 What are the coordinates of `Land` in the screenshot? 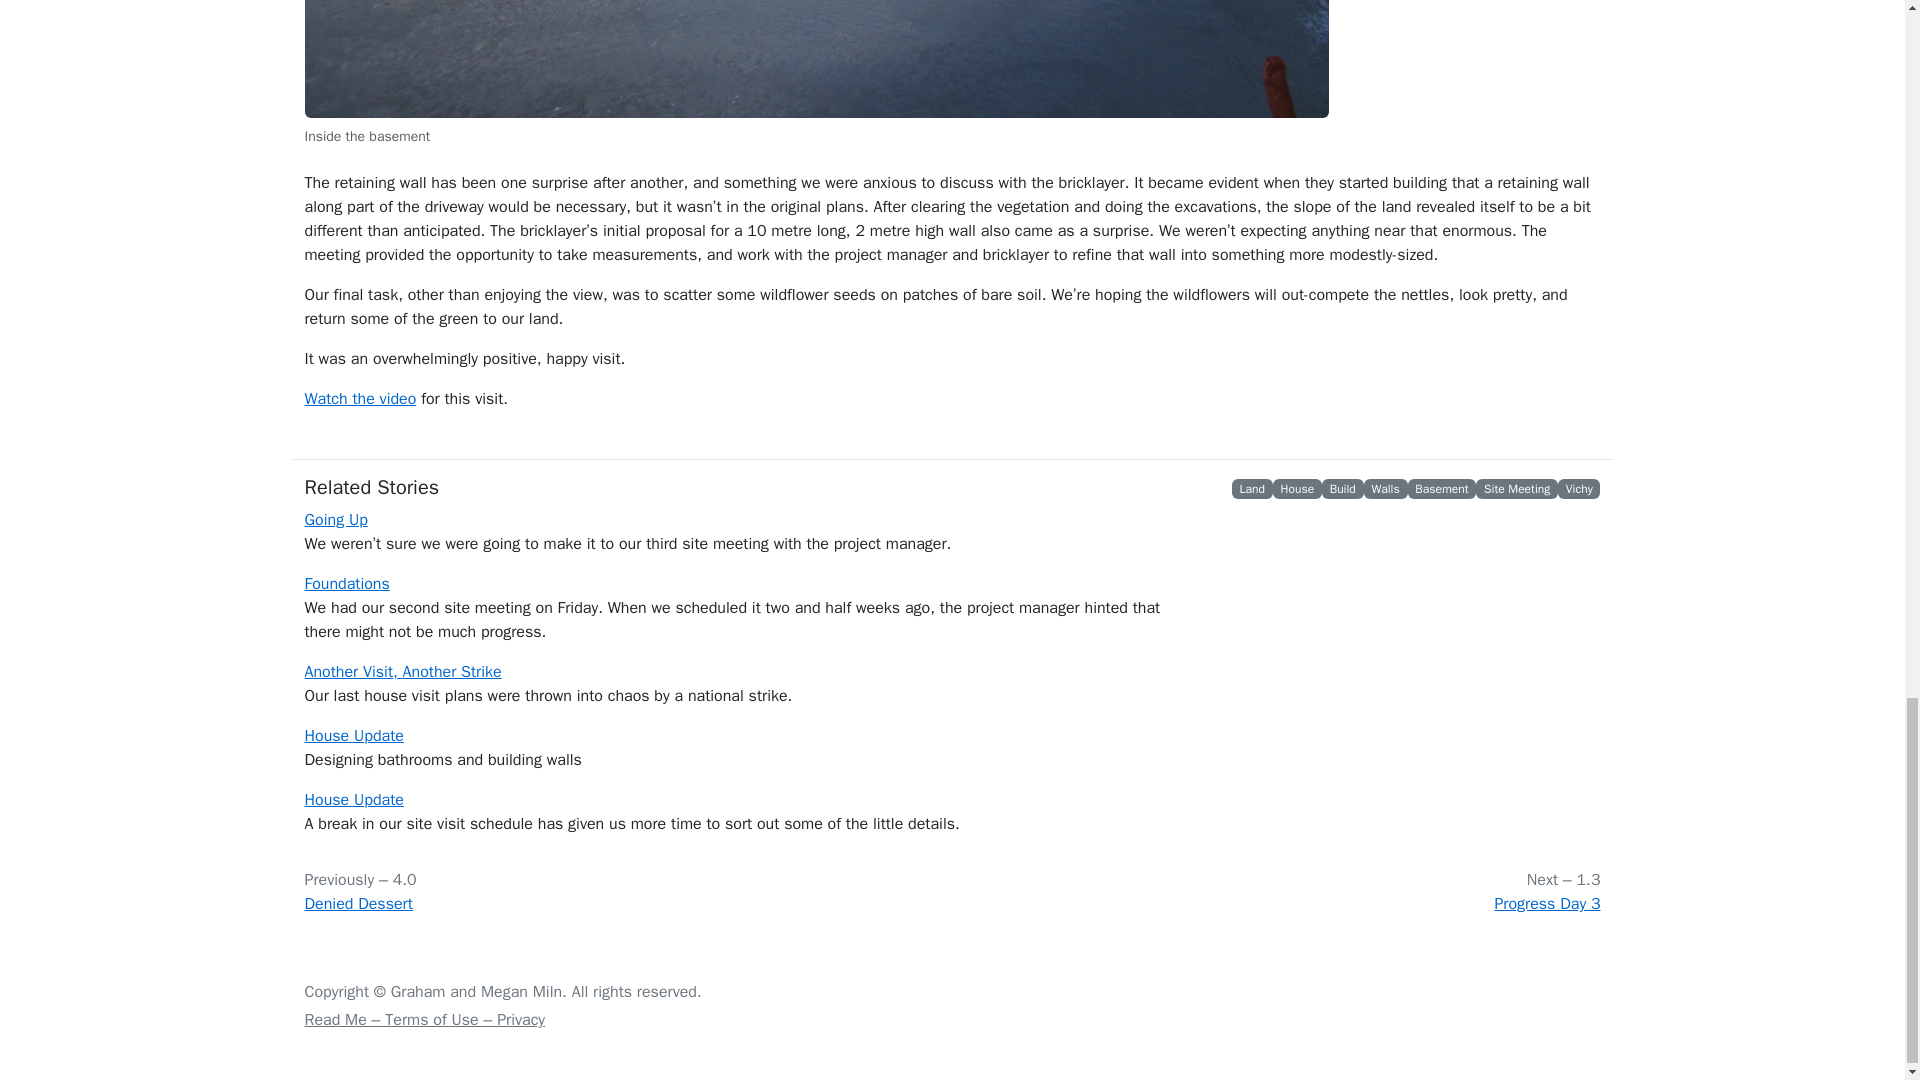 It's located at (1252, 488).